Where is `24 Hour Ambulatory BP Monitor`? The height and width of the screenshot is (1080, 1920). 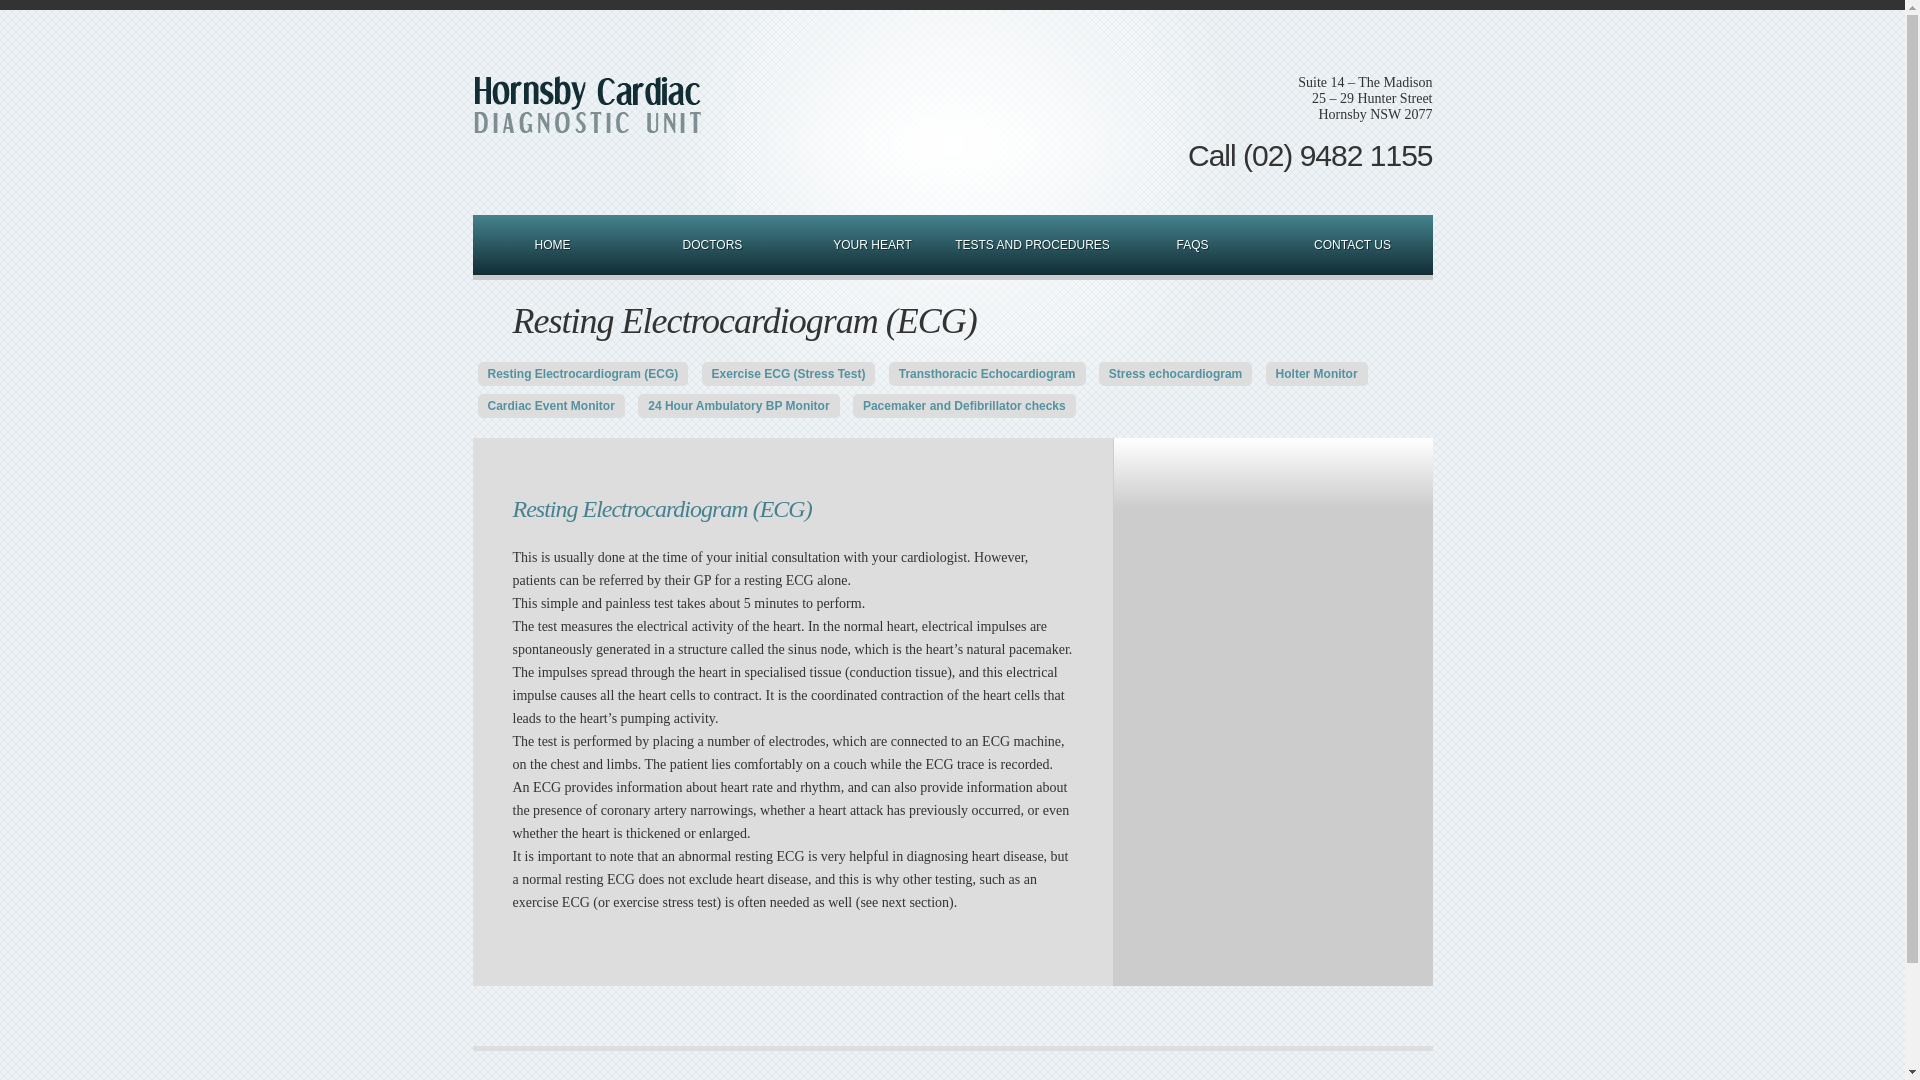 24 Hour Ambulatory BP Monitor is located at coordinates (738, 406).